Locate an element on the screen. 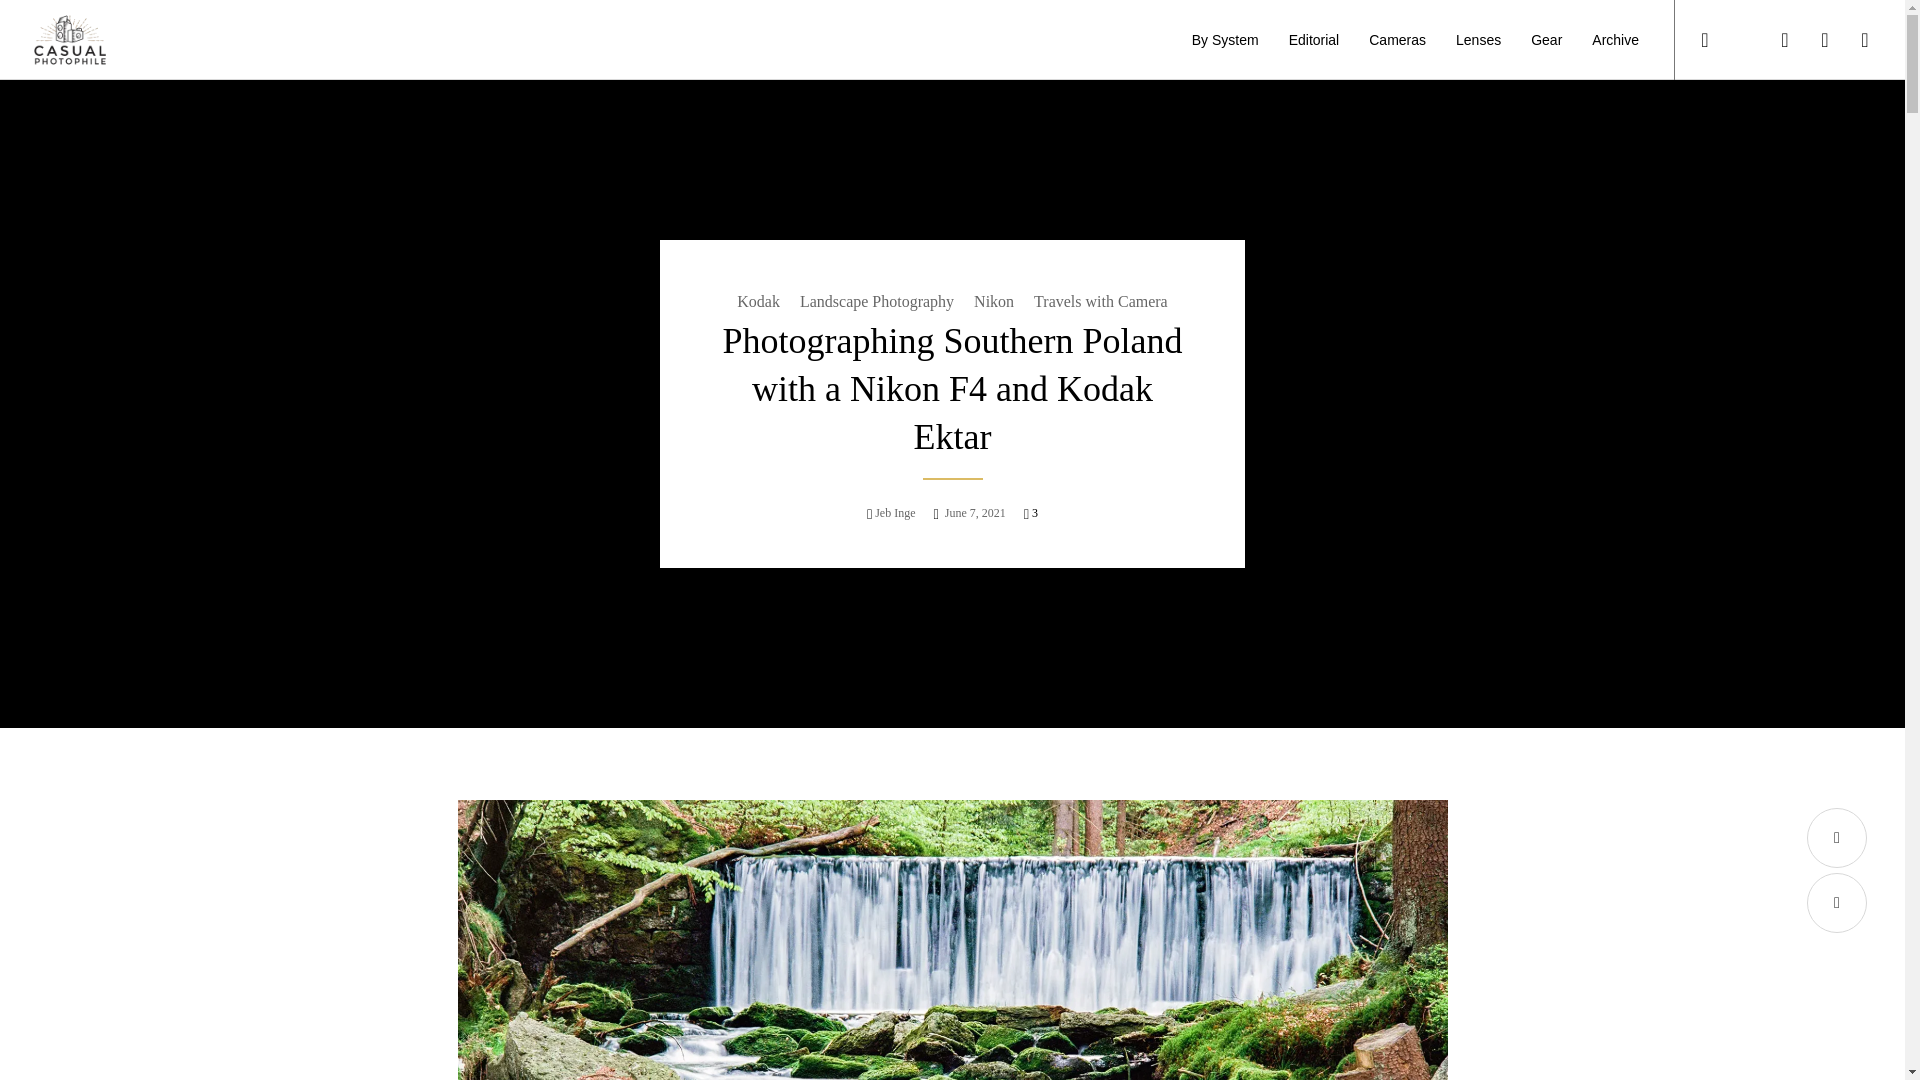 Image resolution: width=1920 pixels, height=1080 pixels. By System is located at coordinates (1225, 40).